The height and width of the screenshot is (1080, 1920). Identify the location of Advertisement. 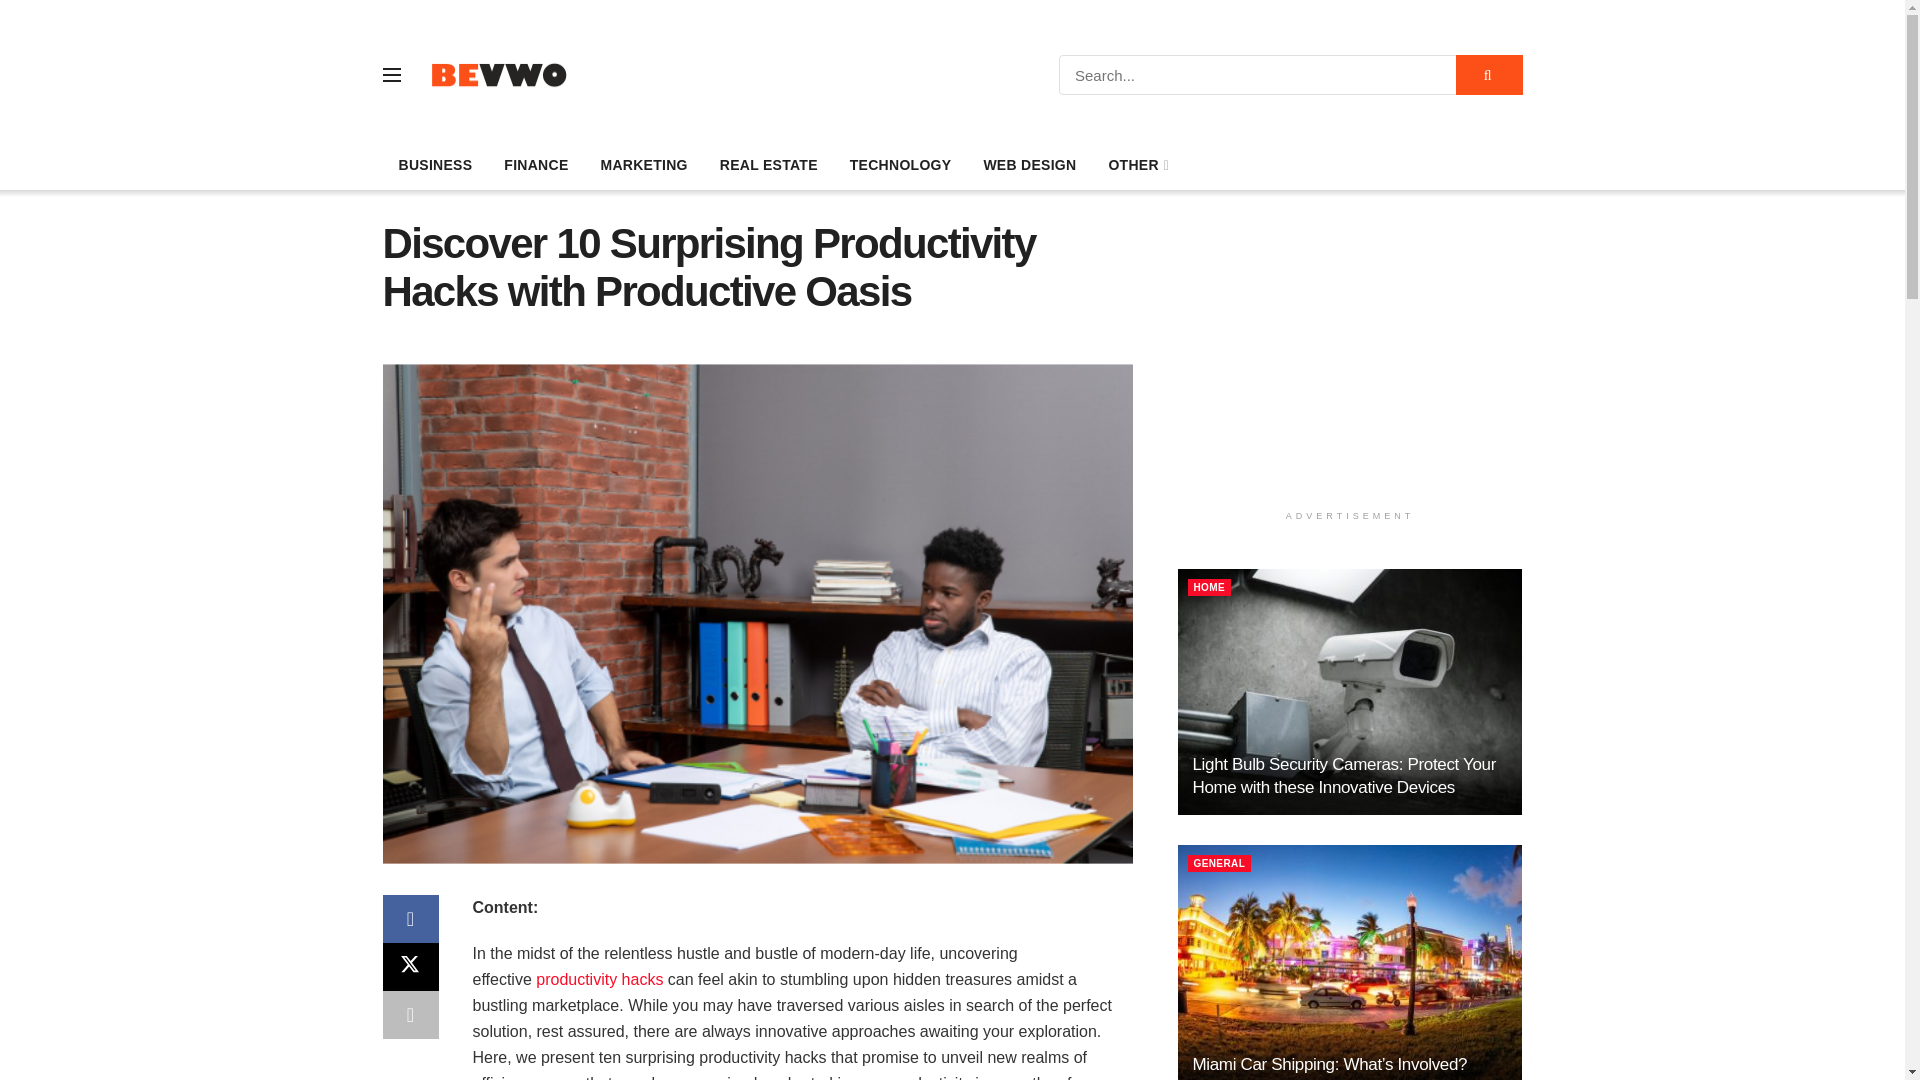
(1350, 360).